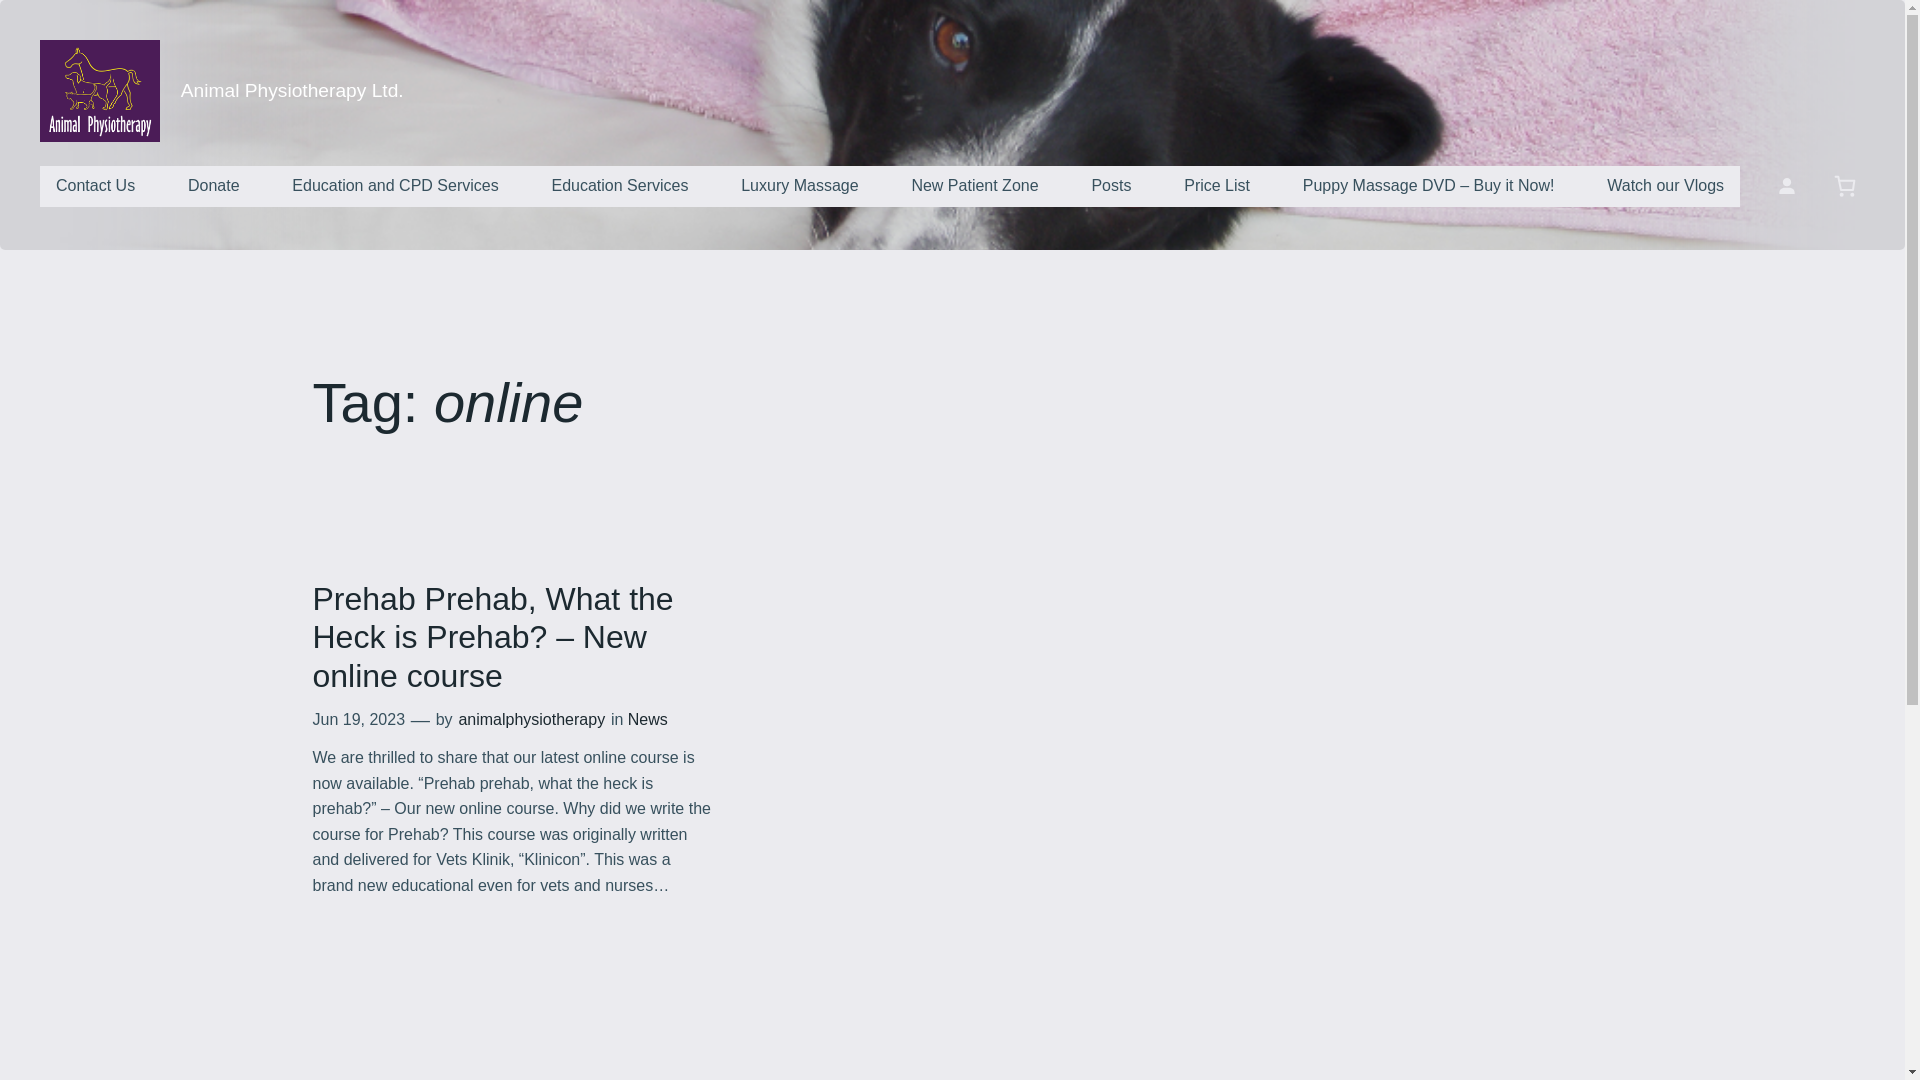 The image size is (1920, 1080). I want to click on Luxury Massage, so click(799, 186).